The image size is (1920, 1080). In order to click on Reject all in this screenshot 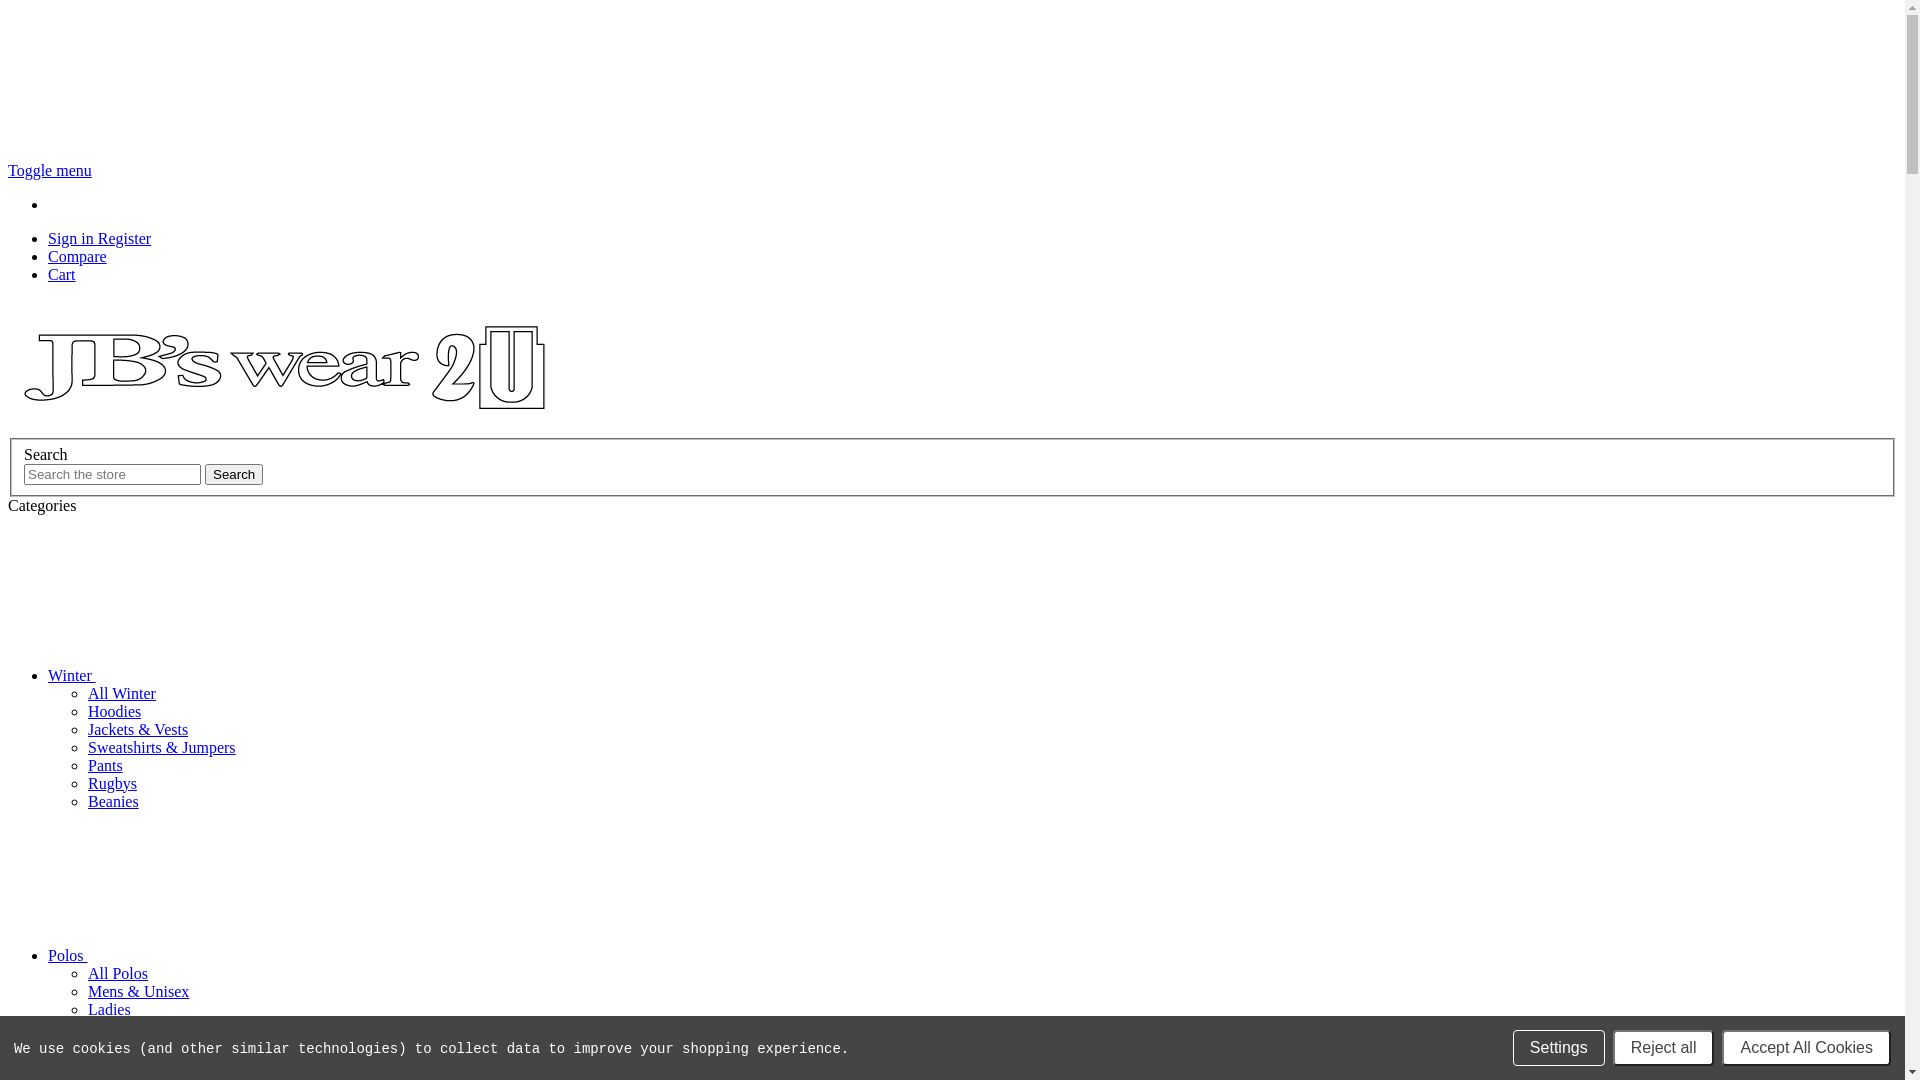, I will do `click(1664, 1048)`.